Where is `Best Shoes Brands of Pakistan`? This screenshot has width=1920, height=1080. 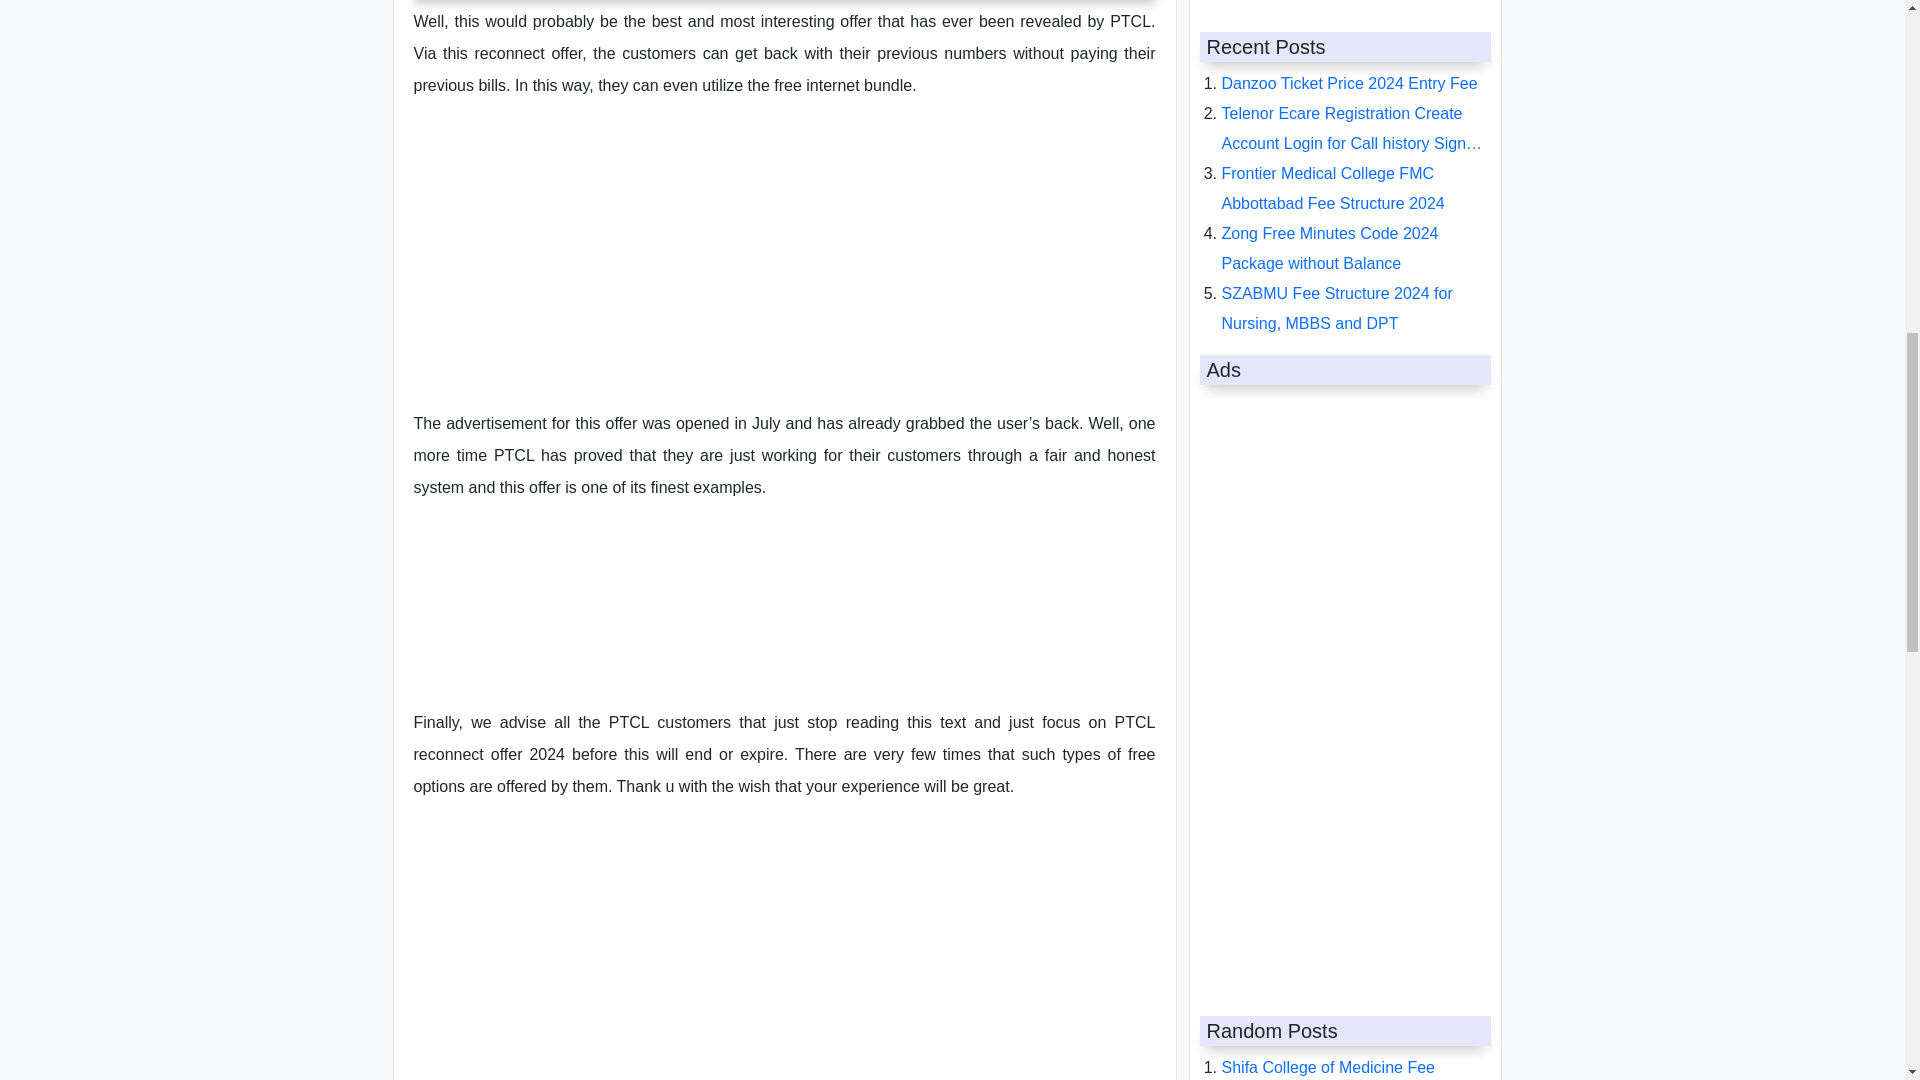
Best Shoes Brands of Pakistan is located at coordinates (1332, 352).